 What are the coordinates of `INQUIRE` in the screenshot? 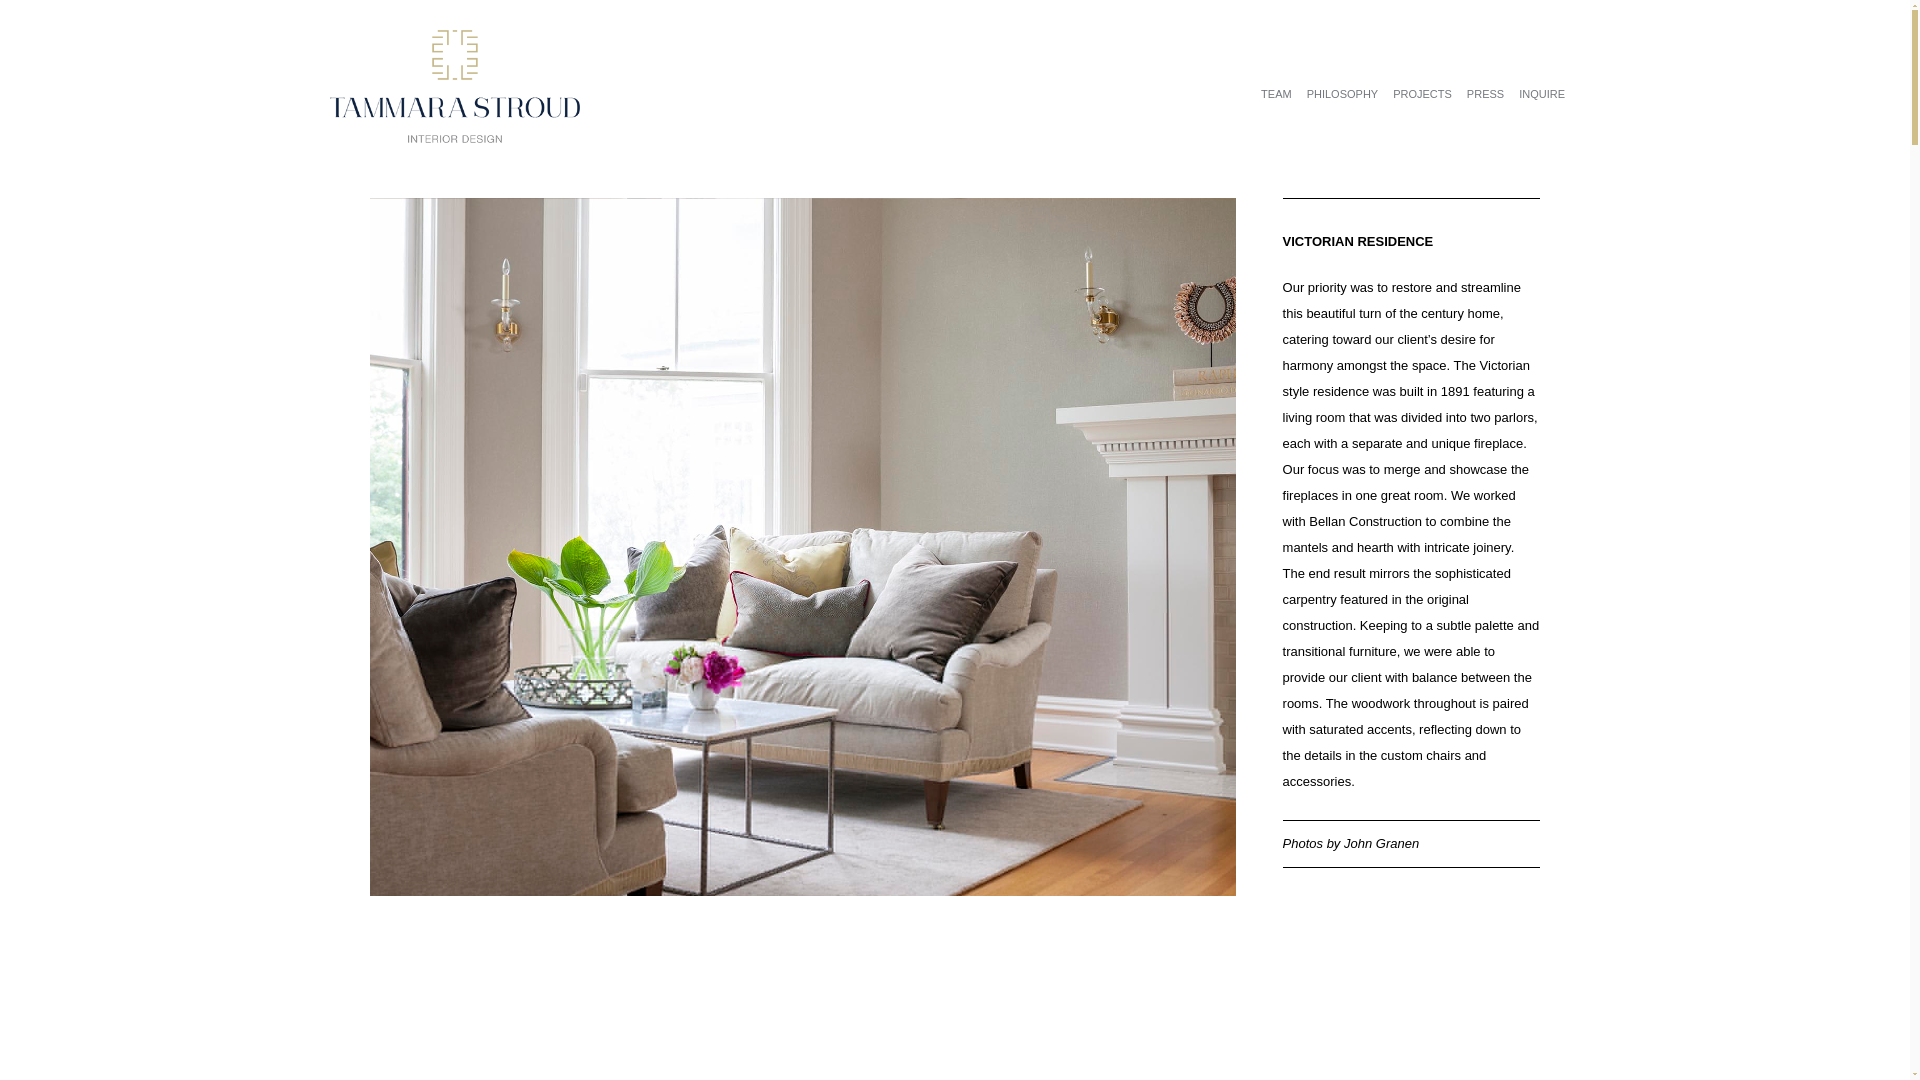 It's located at (1541, 94).